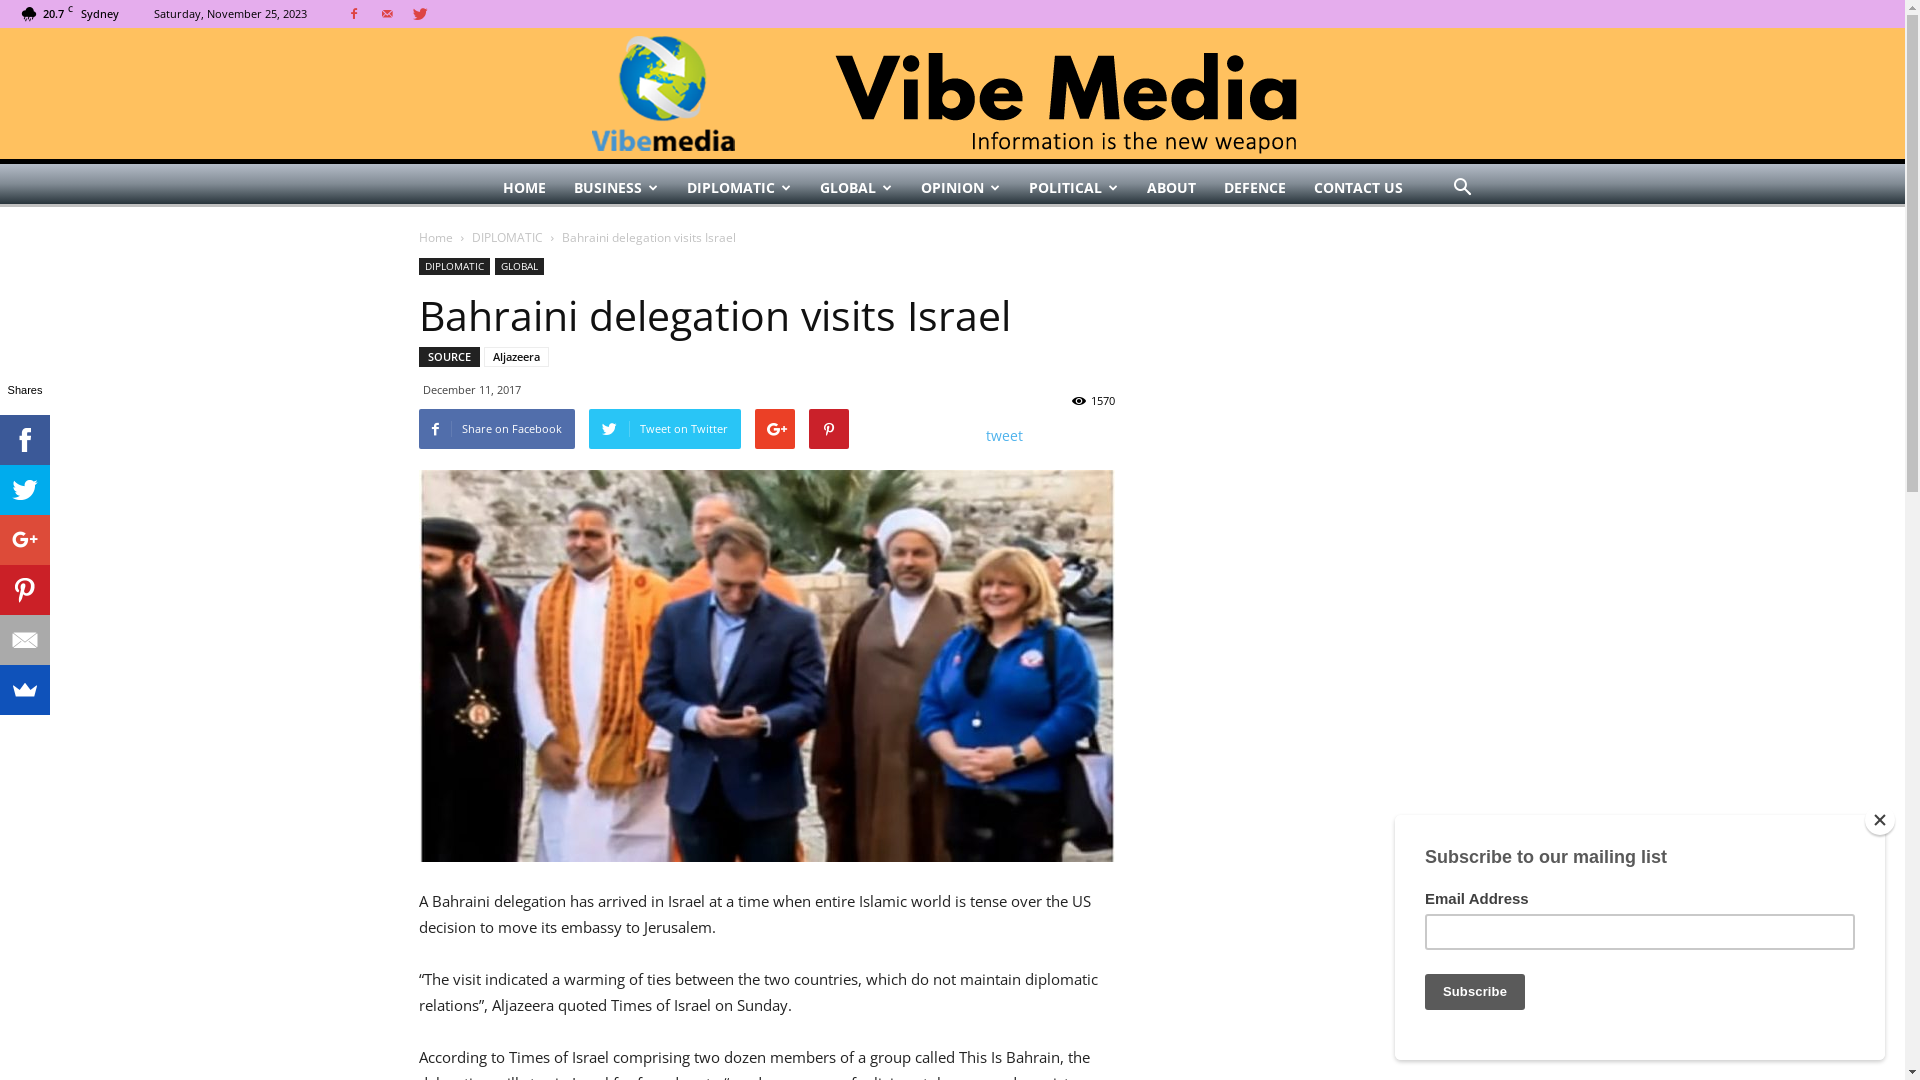  I want to click on Twitter, so click(420, 14).